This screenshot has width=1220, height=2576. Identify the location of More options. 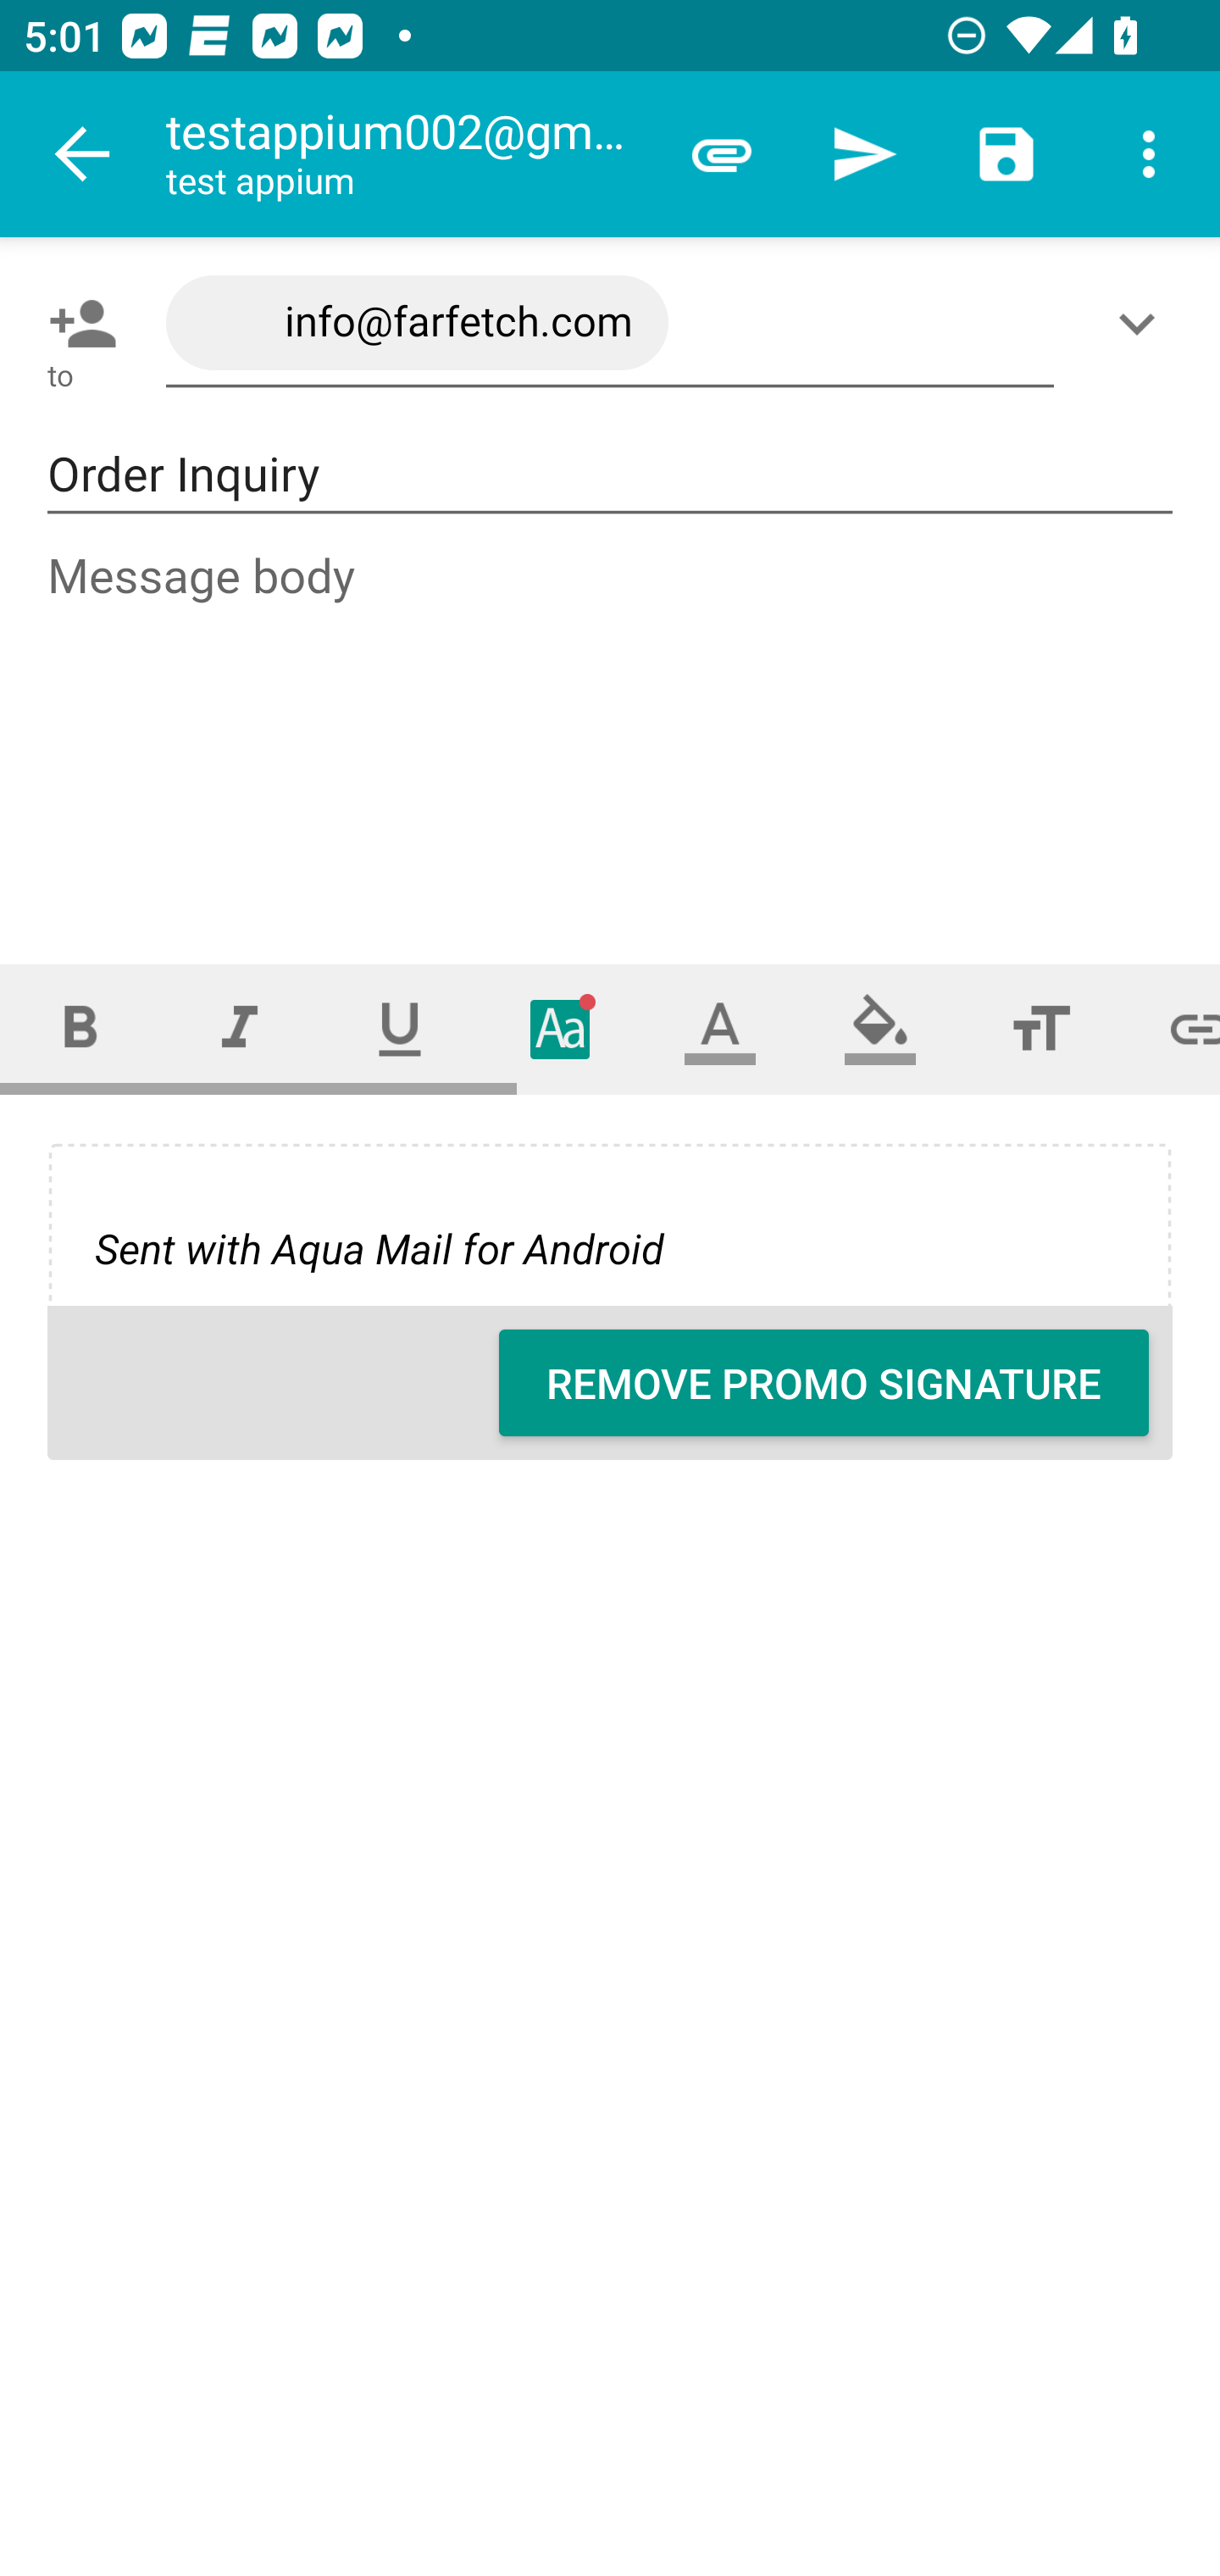
(1149, 154).